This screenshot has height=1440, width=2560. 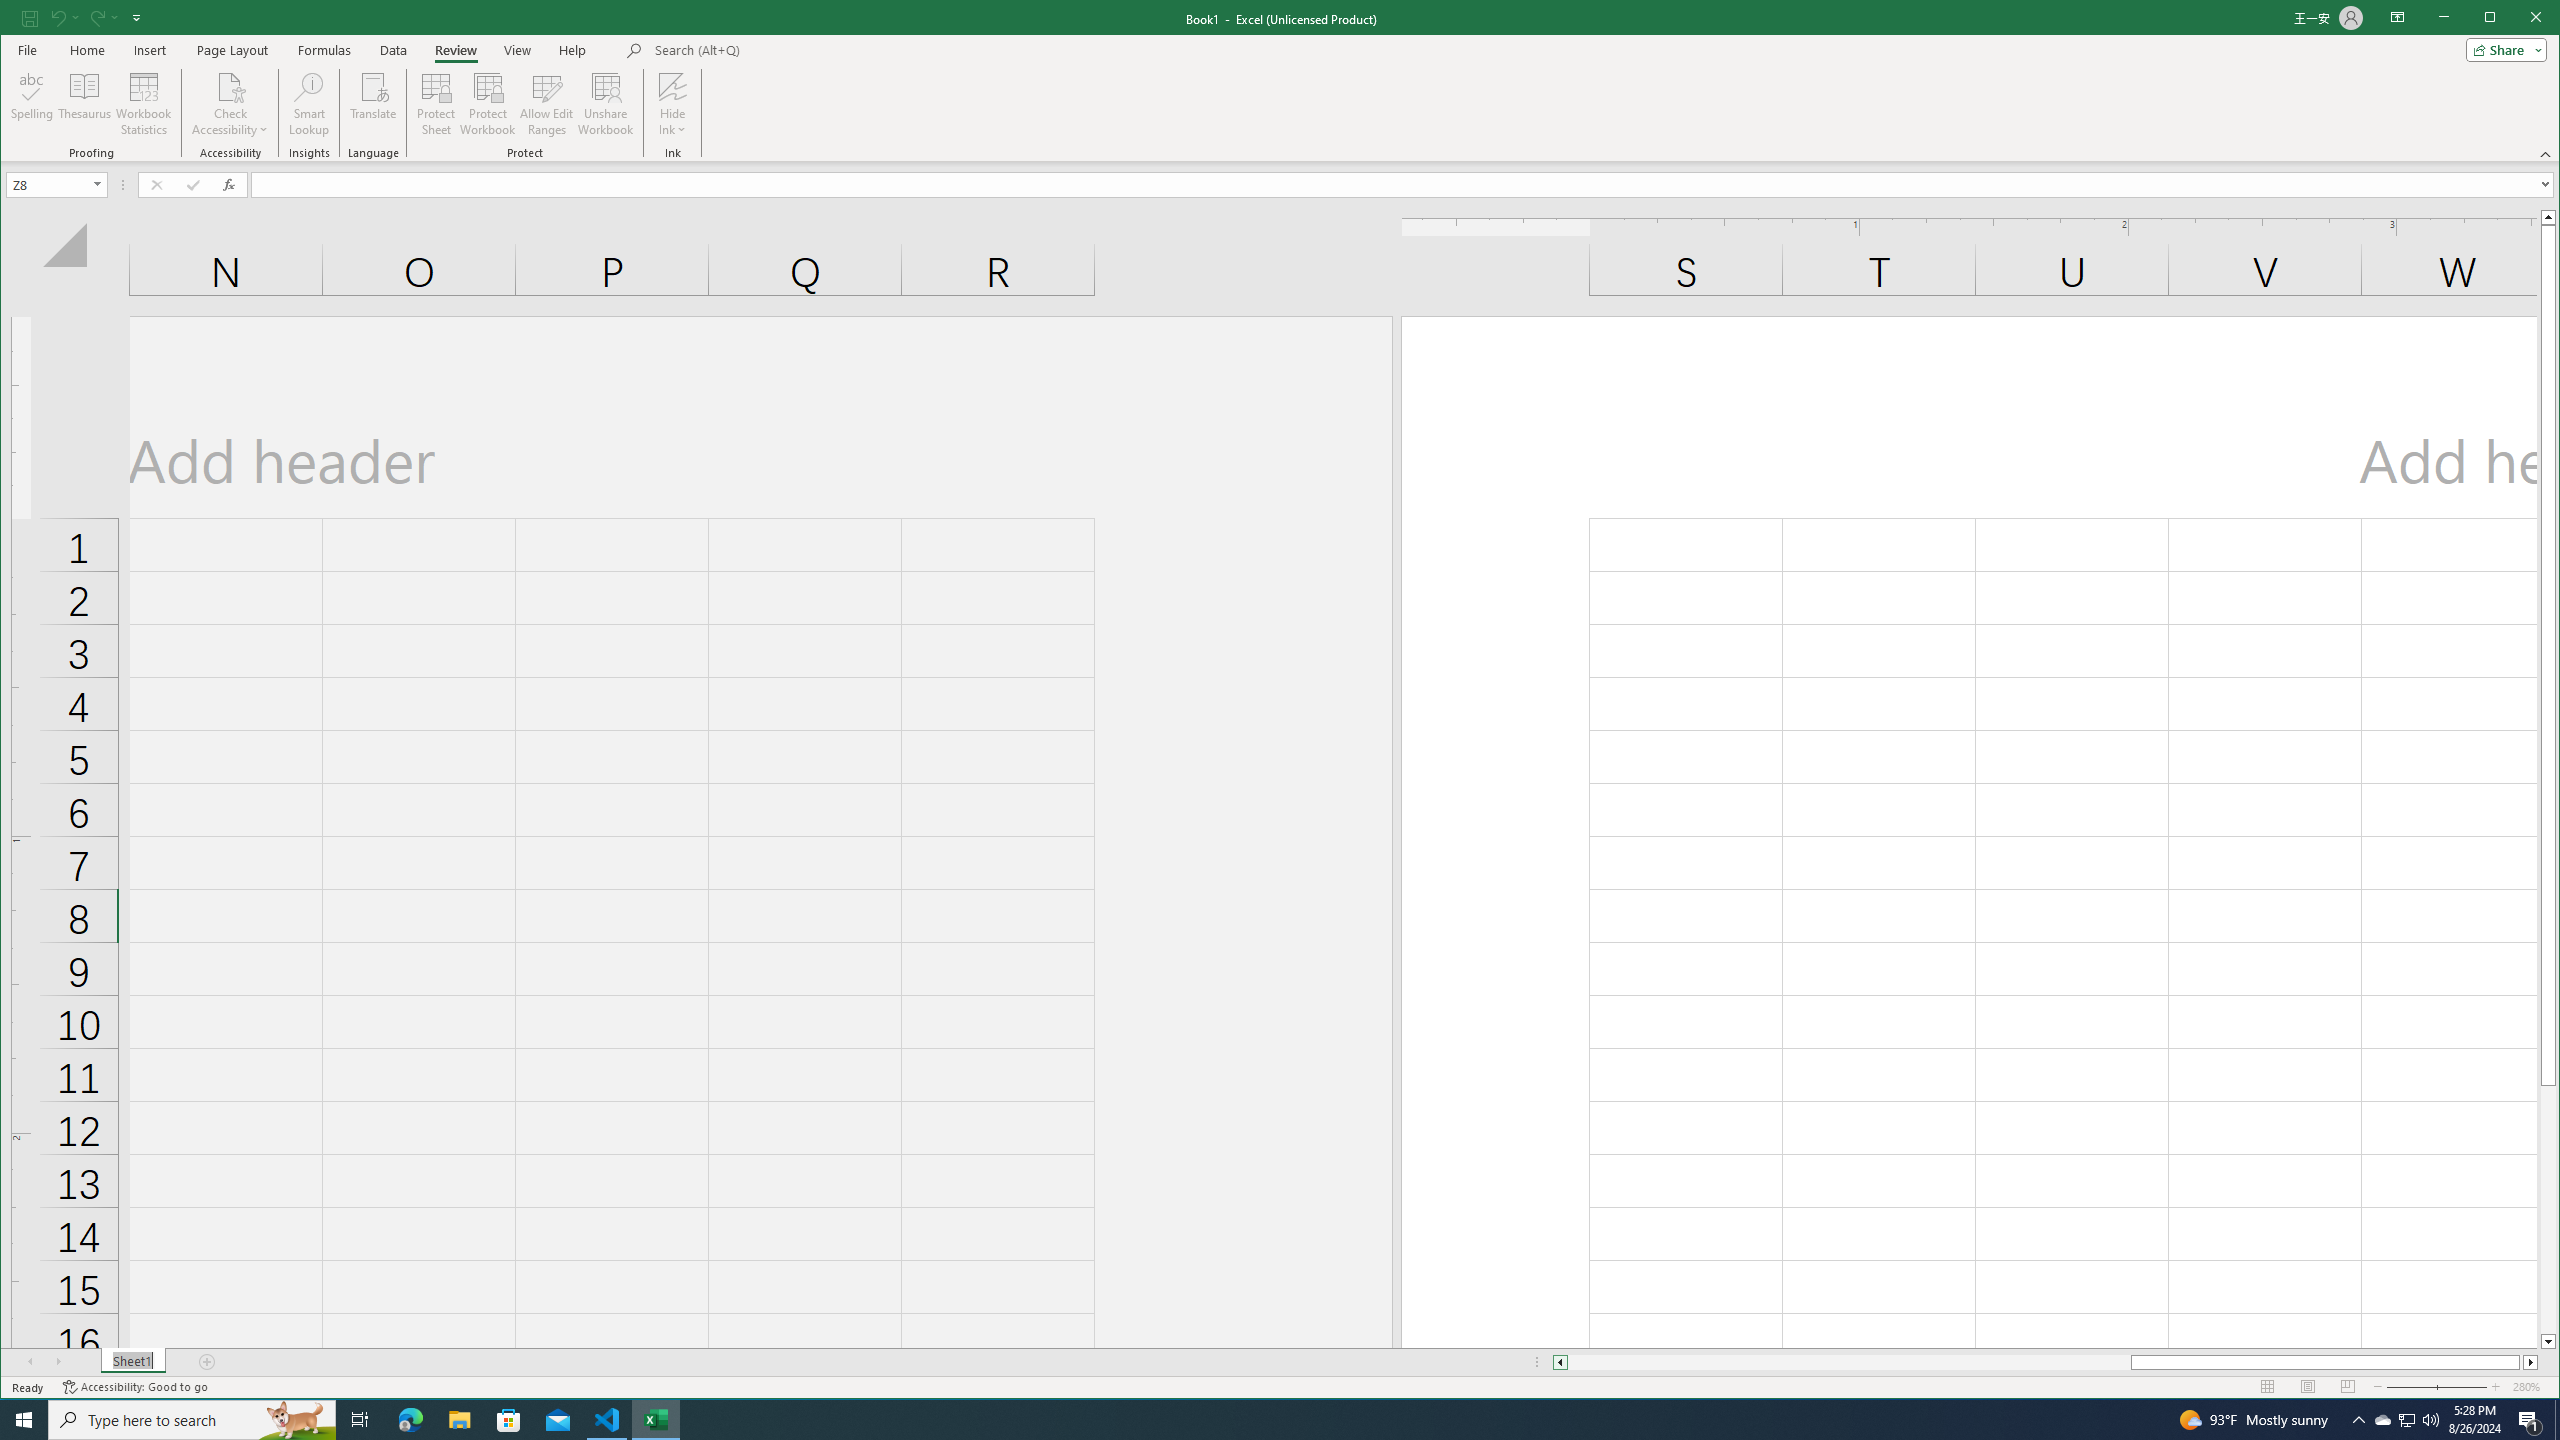 I want to click on Protect Workbook..., so click(x=488, y=104).